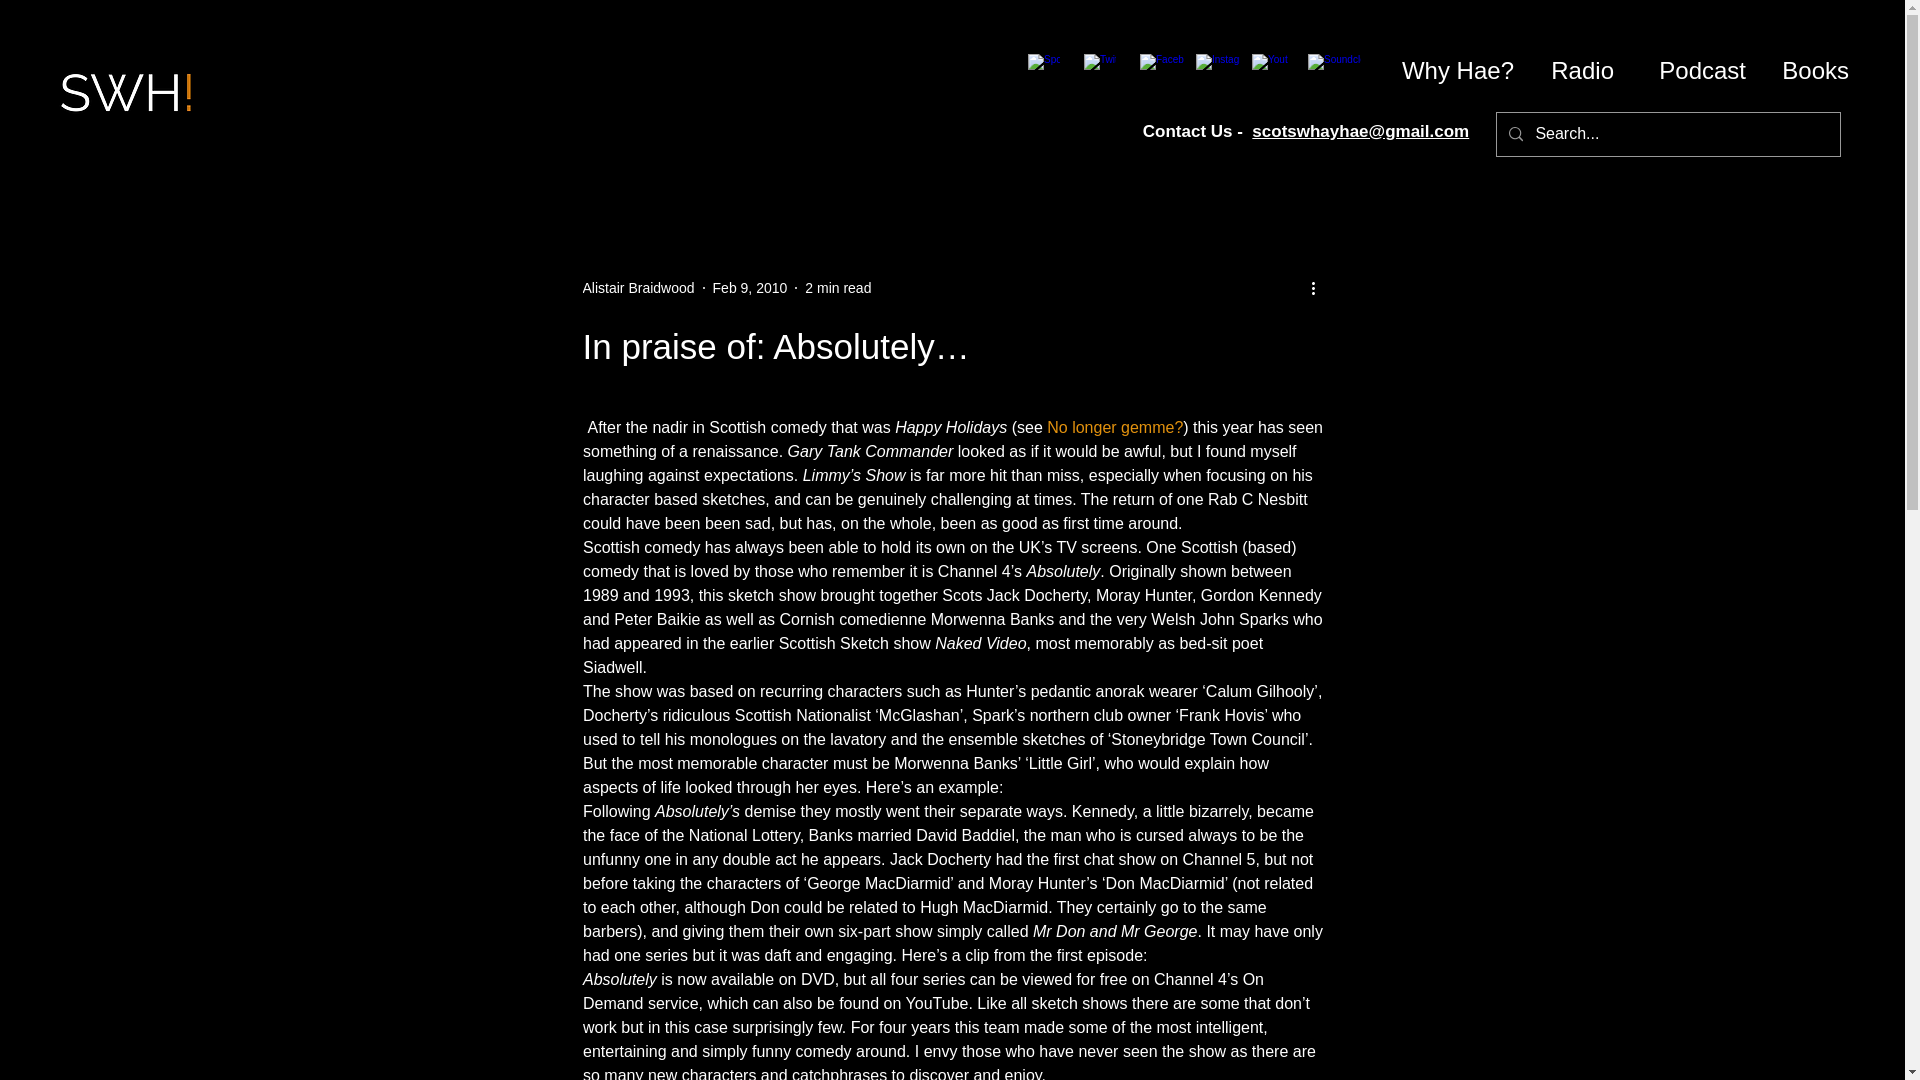 Image resolution: width=1920 pixels, height=1080 pixels. Describe the element at coordinates (1198, 132) in the screenshot. I see `Contact Us -  ` at that location.